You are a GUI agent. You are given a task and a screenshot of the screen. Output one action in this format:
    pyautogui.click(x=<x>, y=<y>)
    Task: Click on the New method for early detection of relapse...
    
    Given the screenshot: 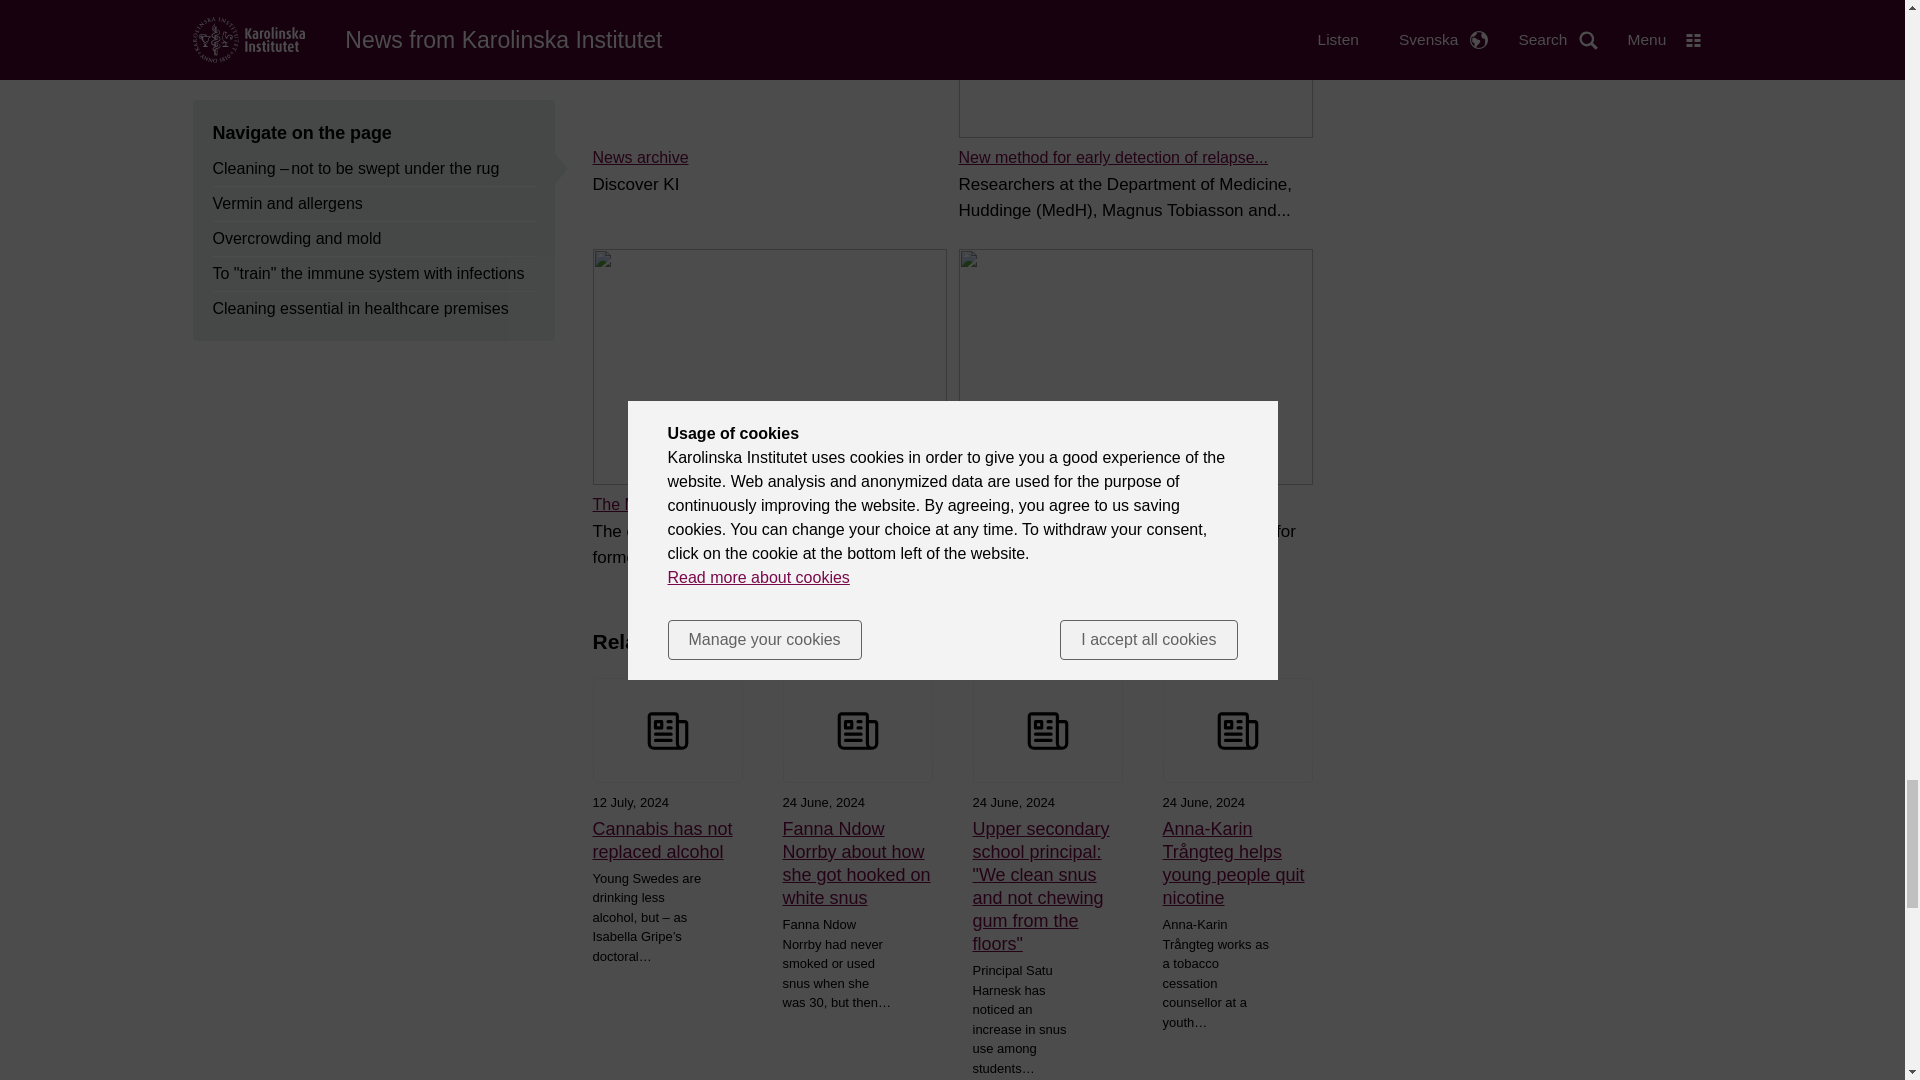 What is the action you would take?
    pyautogui.click(x=1112, y=158)
    